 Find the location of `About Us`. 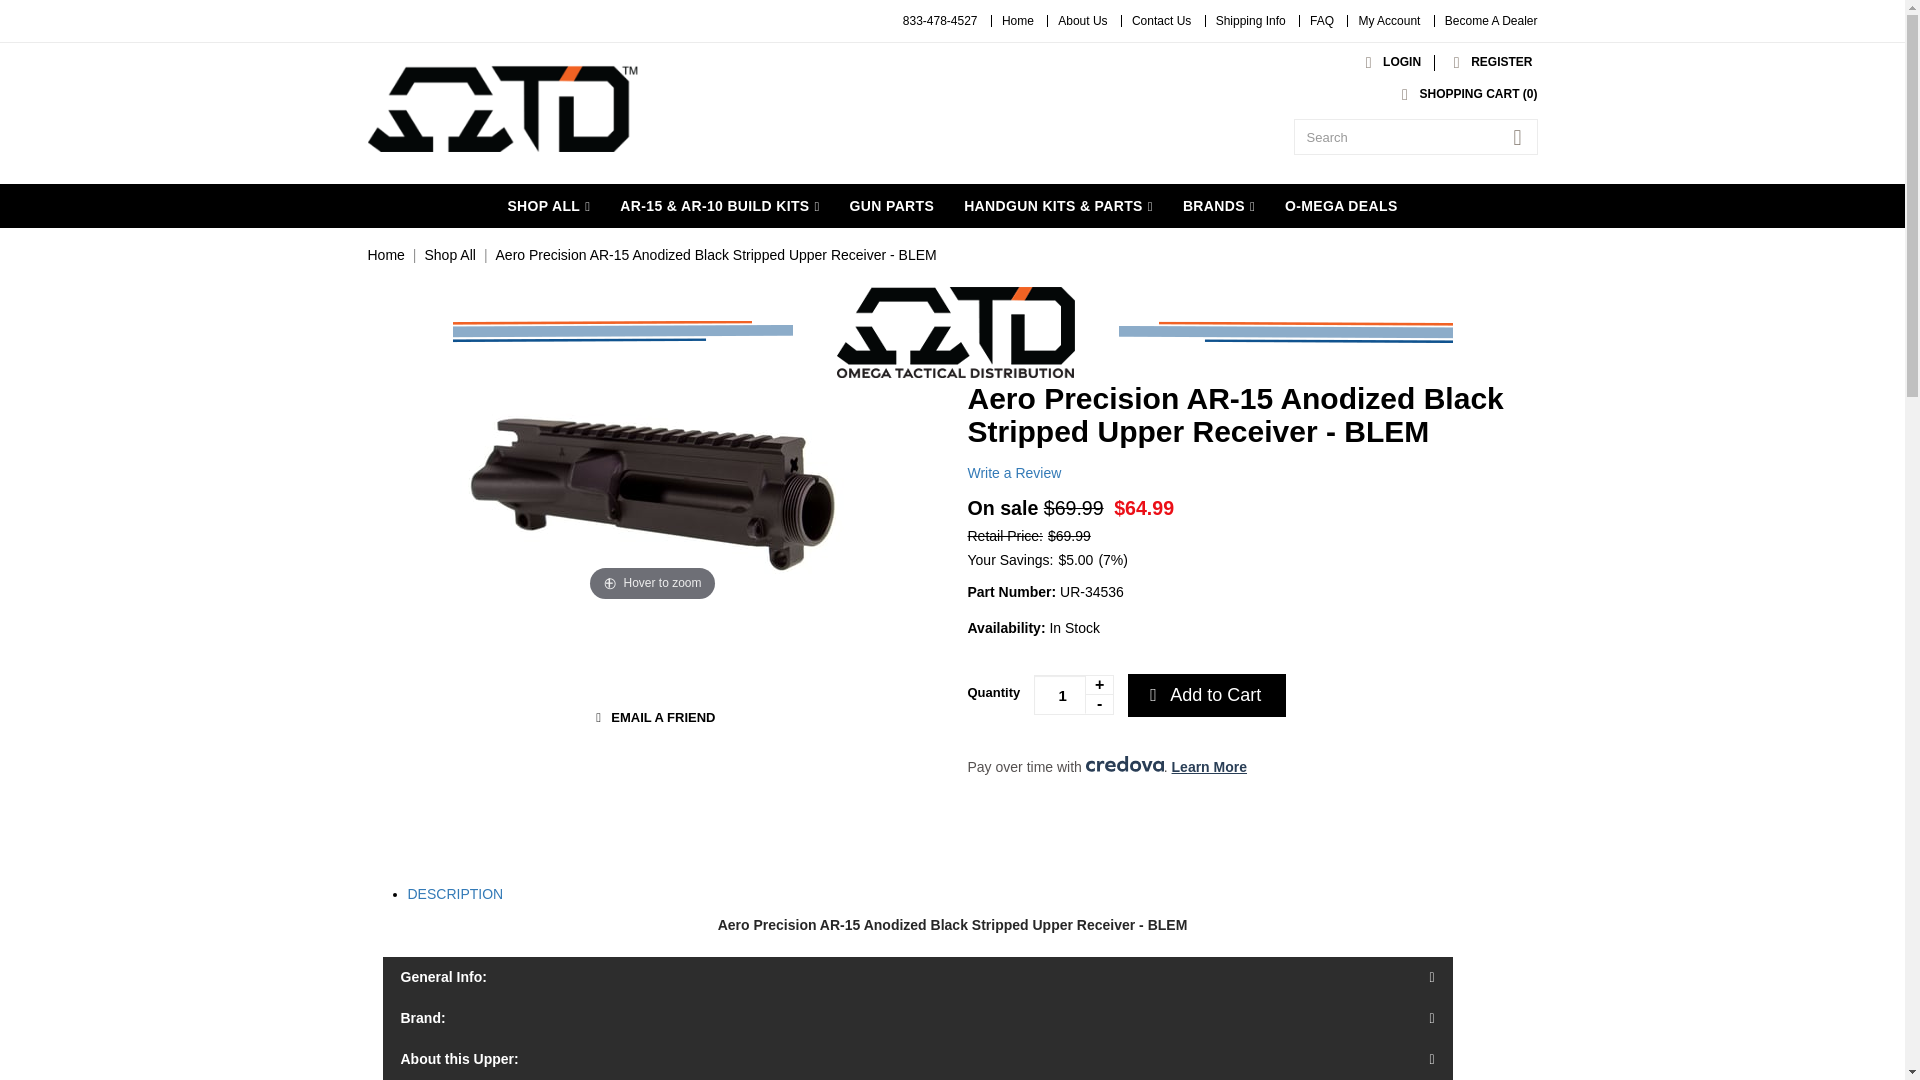

About Us is located at coordinates (1082, 21).